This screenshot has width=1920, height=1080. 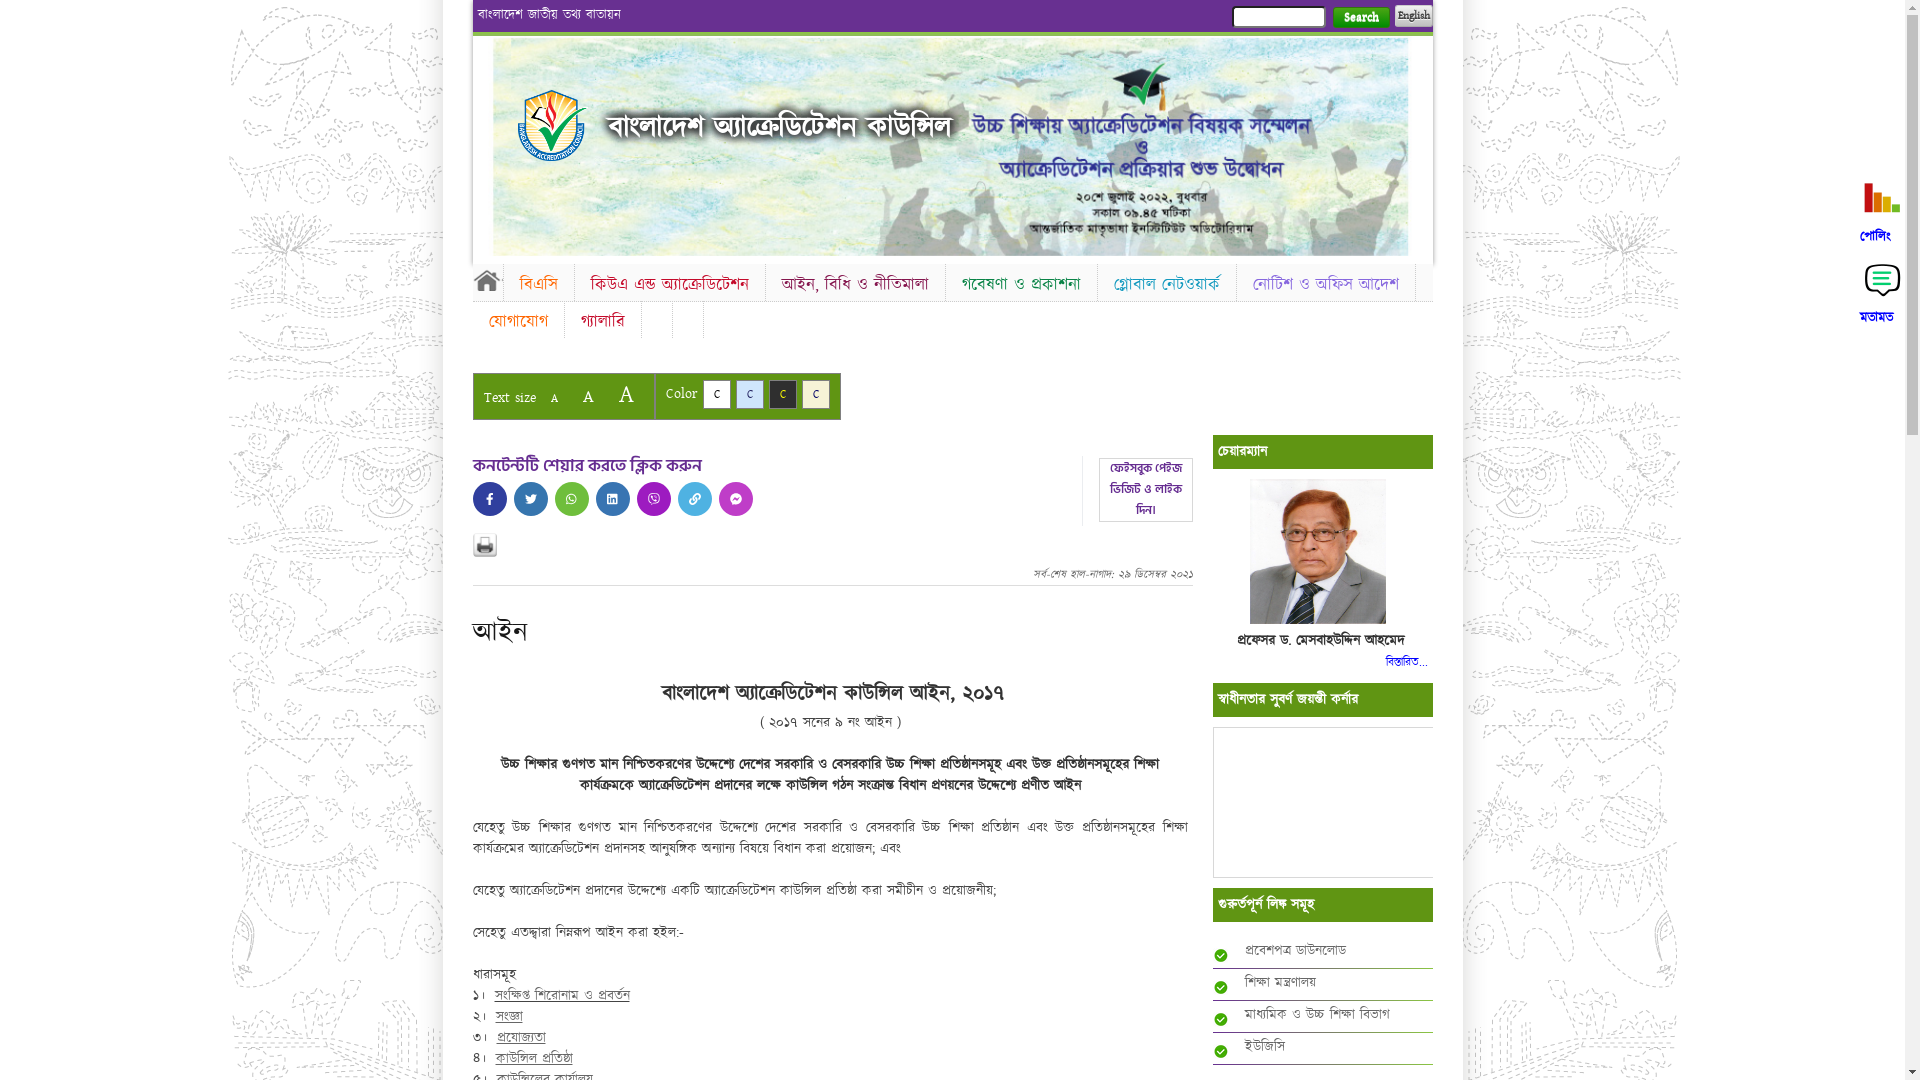 What do you see at coordinates (626, 394) in the screenshot?
I see `A` at bounding box center [626, 394].